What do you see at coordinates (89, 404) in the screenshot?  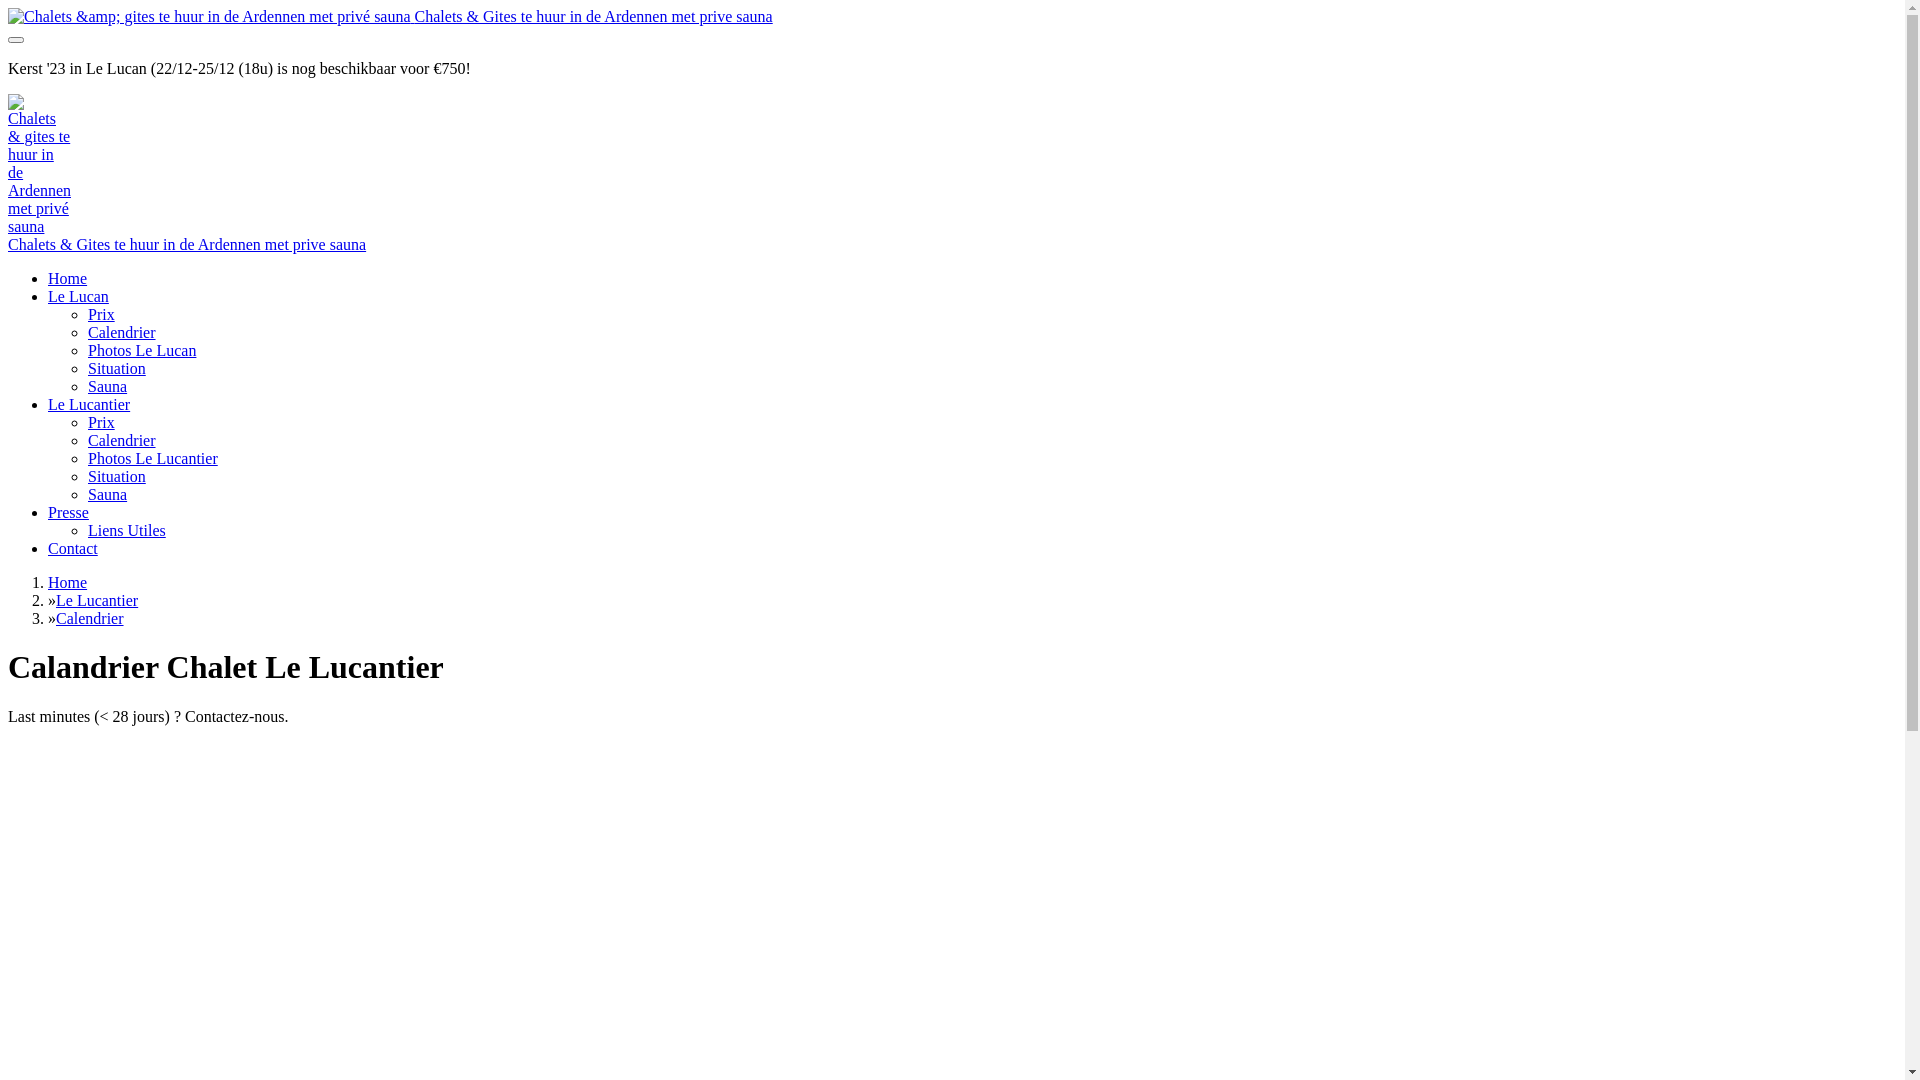 I see `Le Lucantier` at bounding box center [89, 404].